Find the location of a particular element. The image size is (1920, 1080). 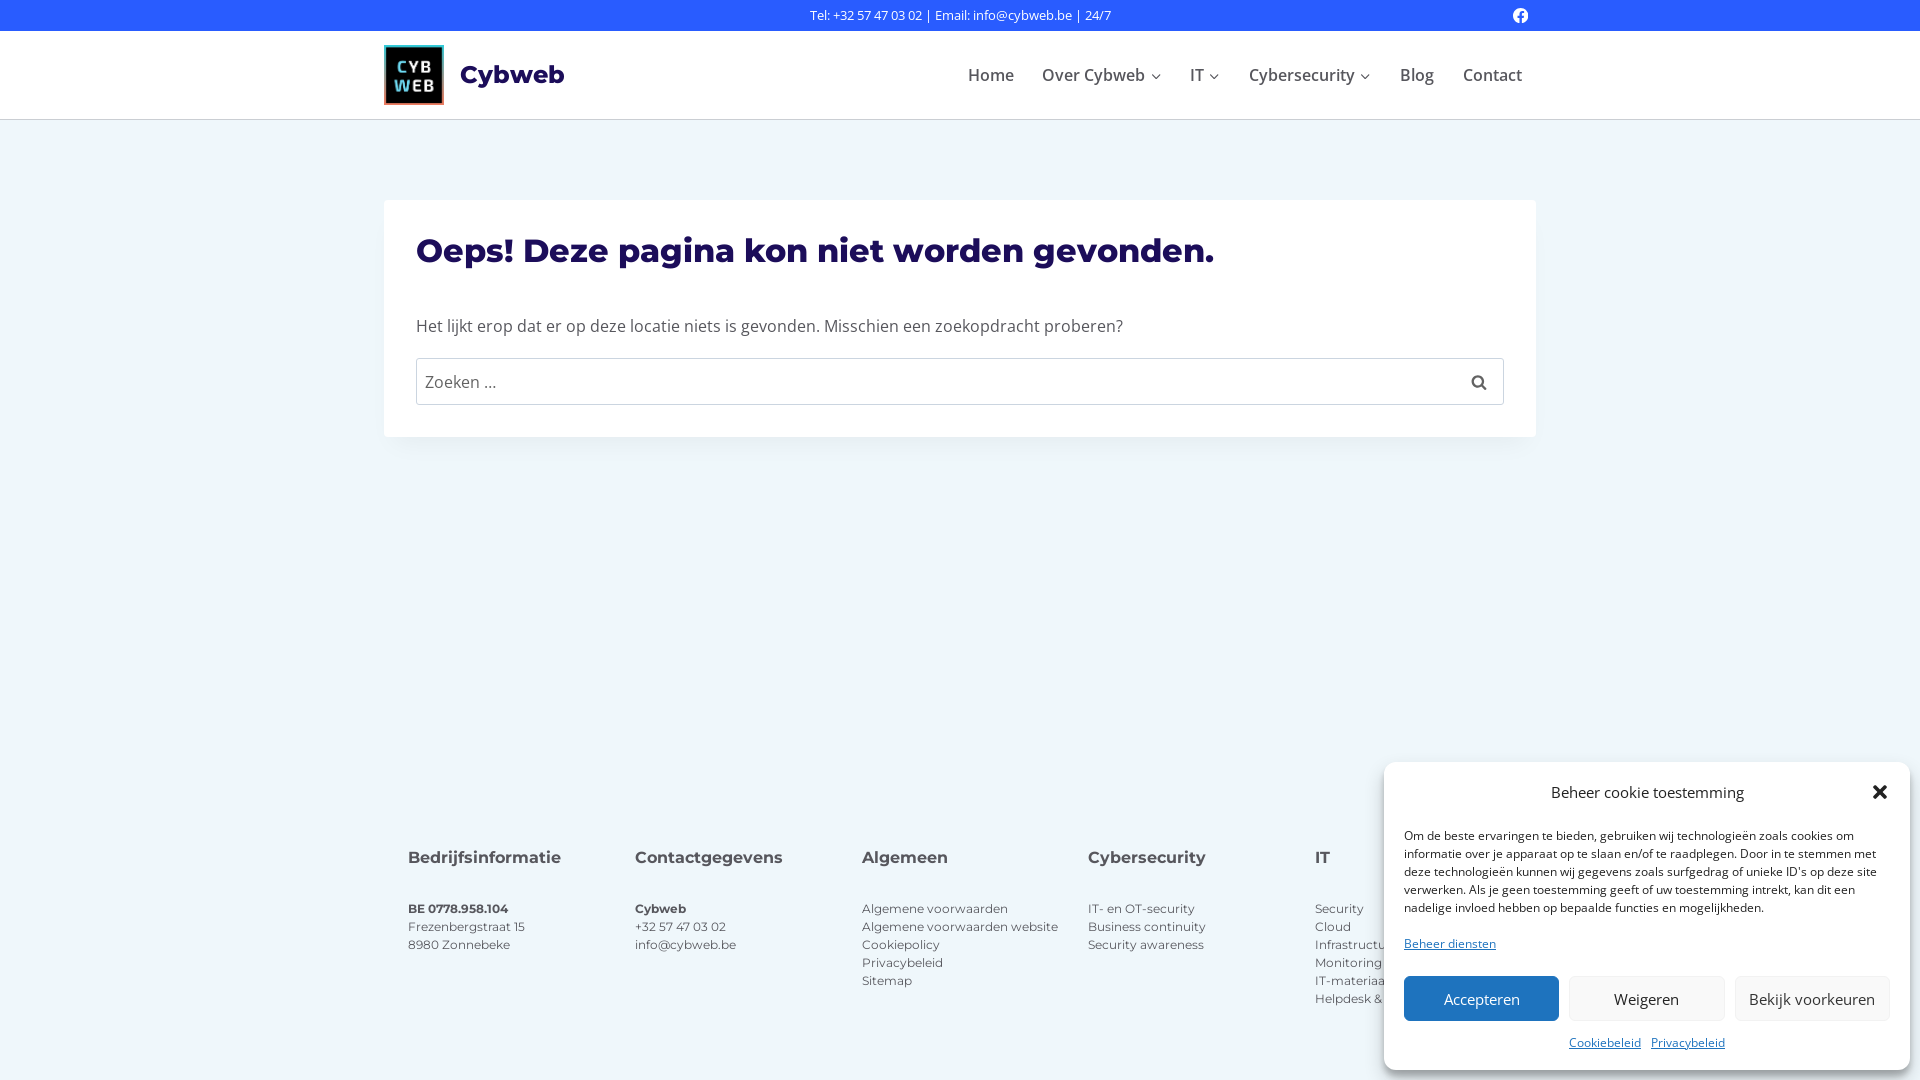

Bekijk voorkeuren is located at coordinates (1812, 998).